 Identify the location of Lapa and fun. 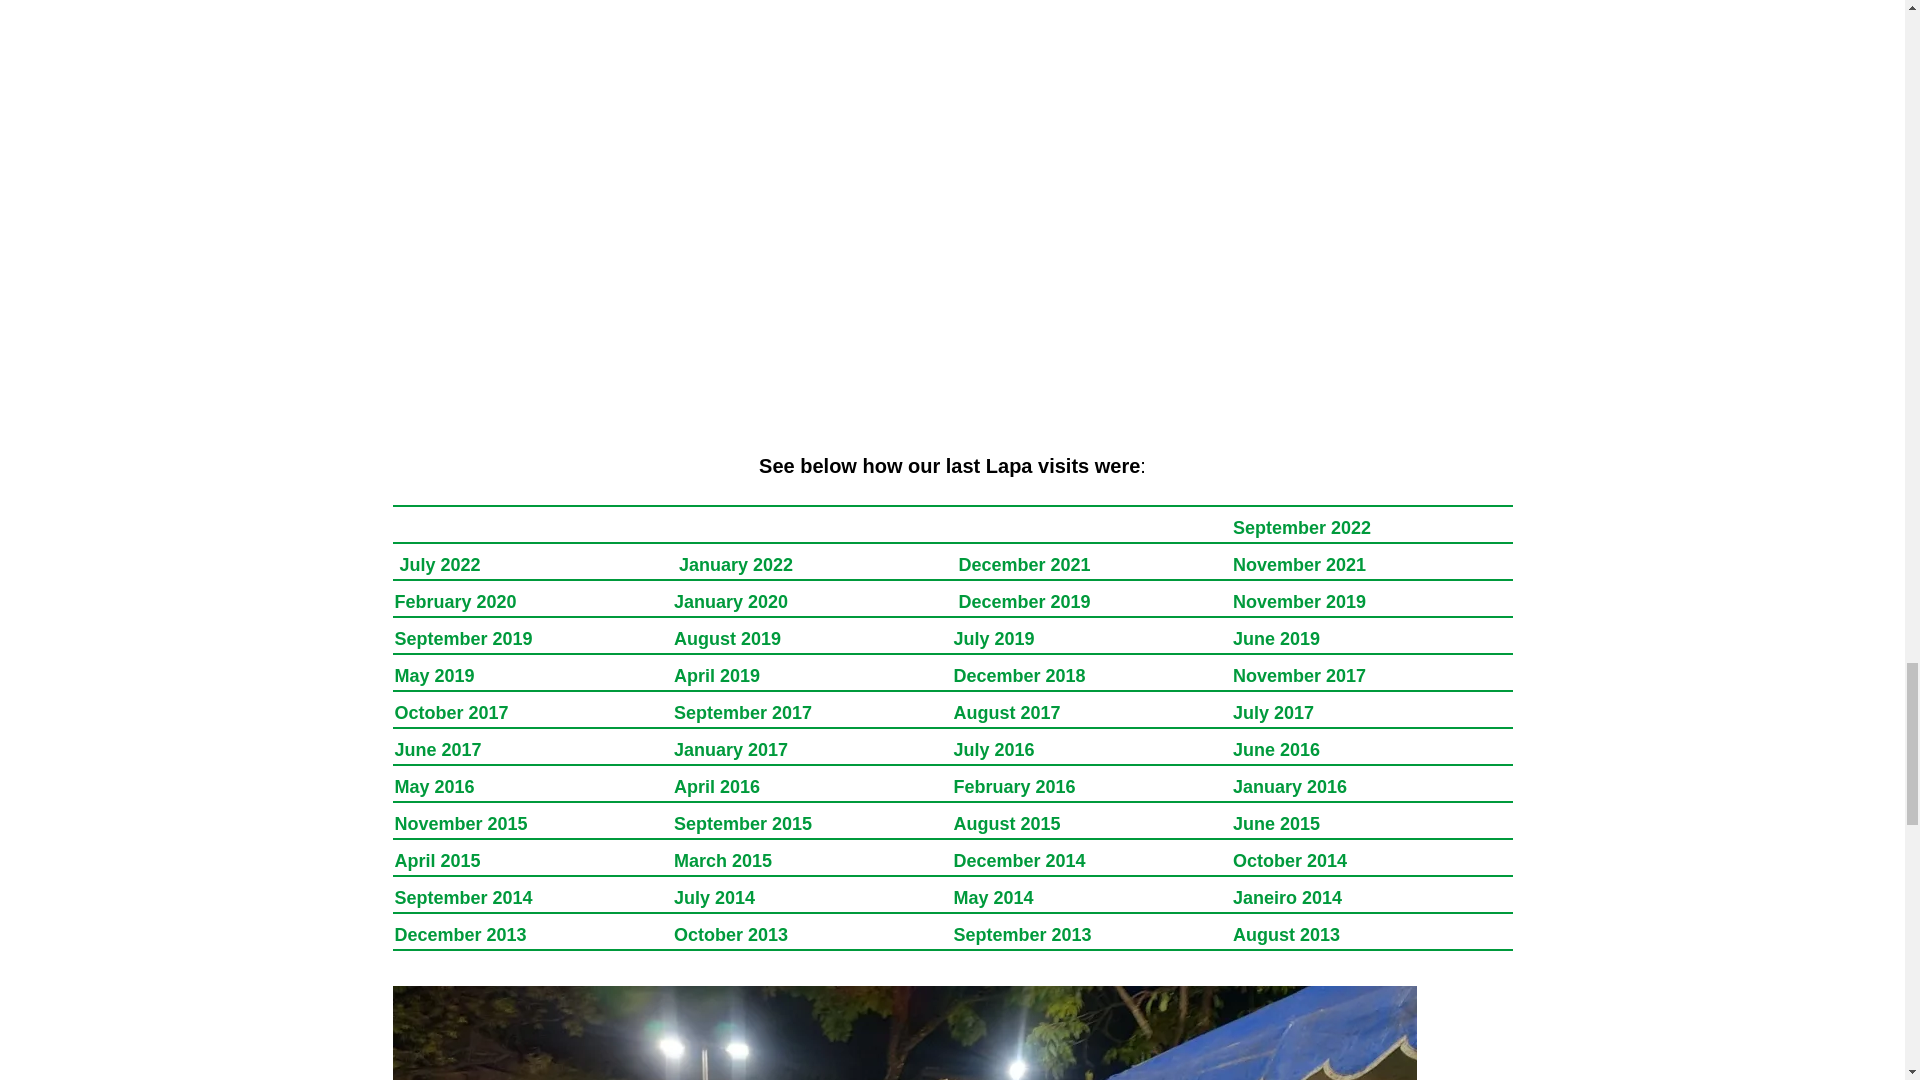
(722, 860).